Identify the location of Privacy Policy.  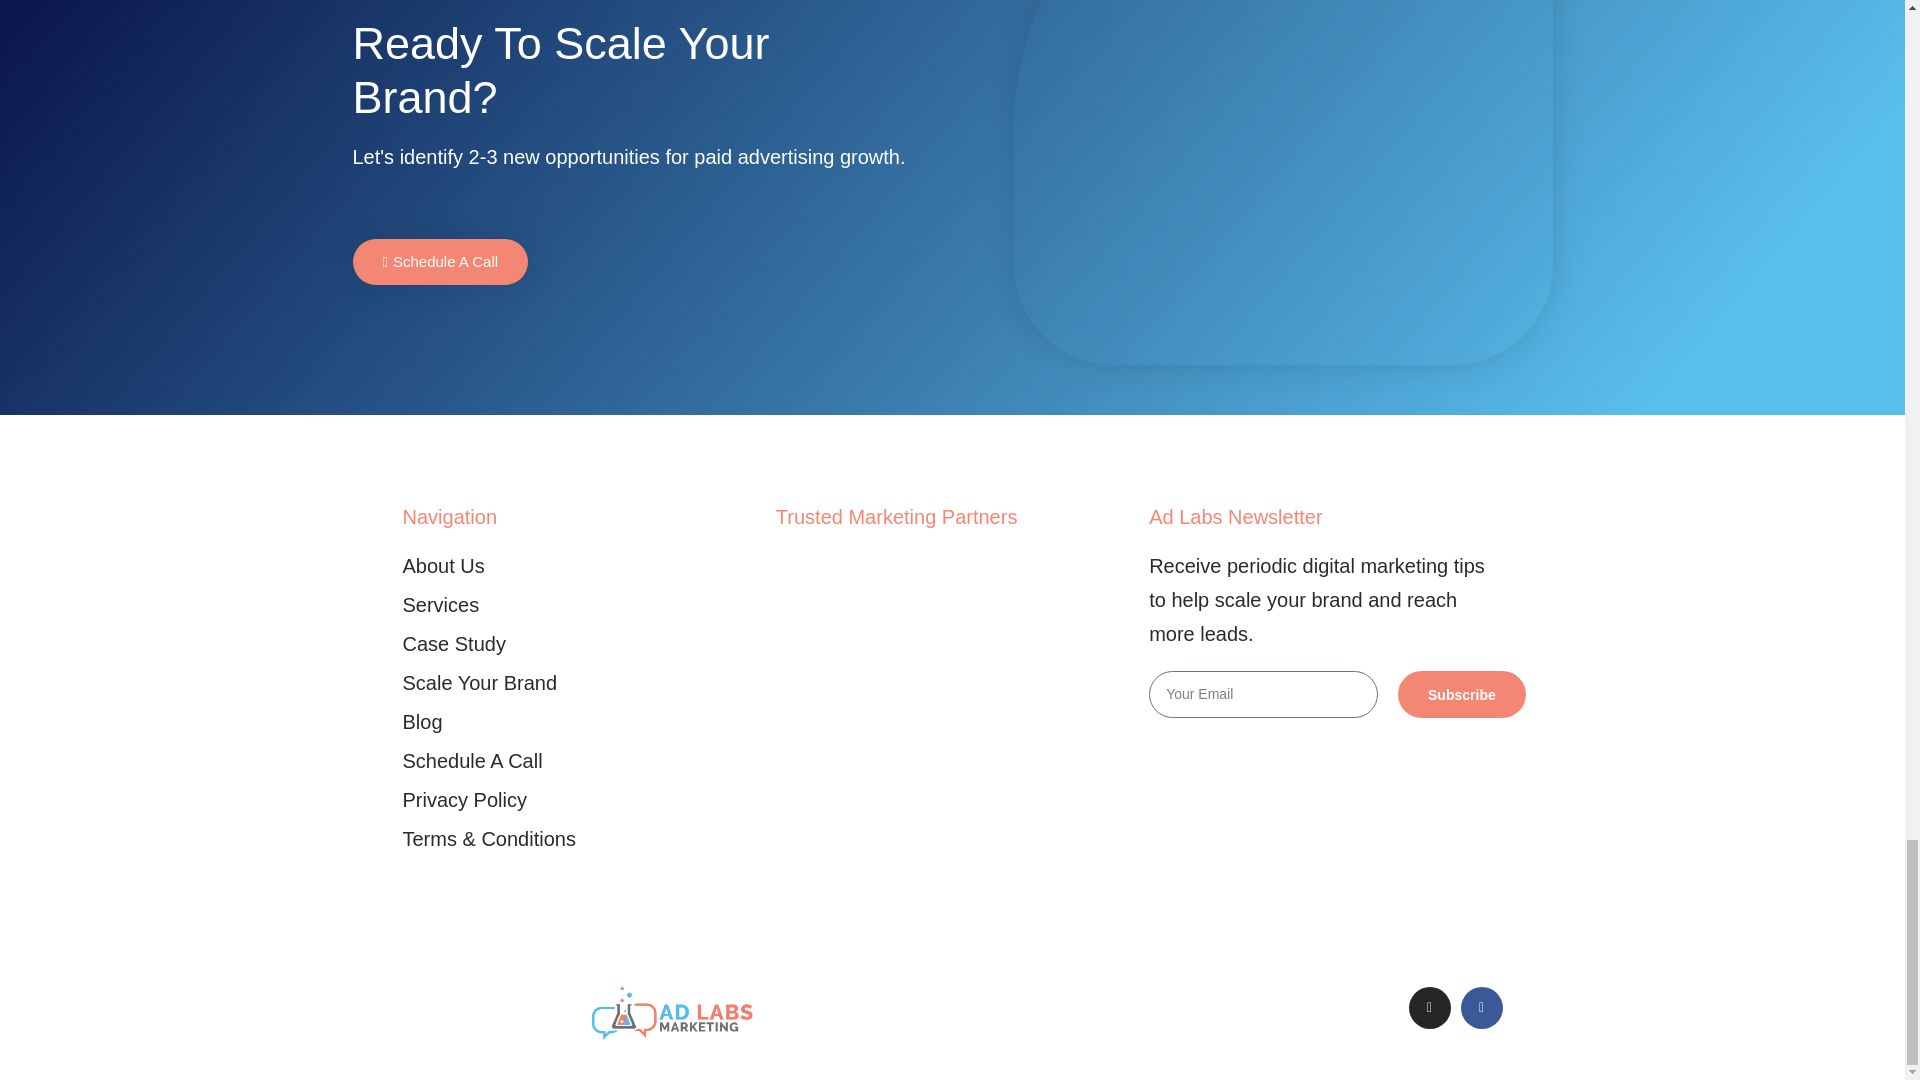
(578, 800).